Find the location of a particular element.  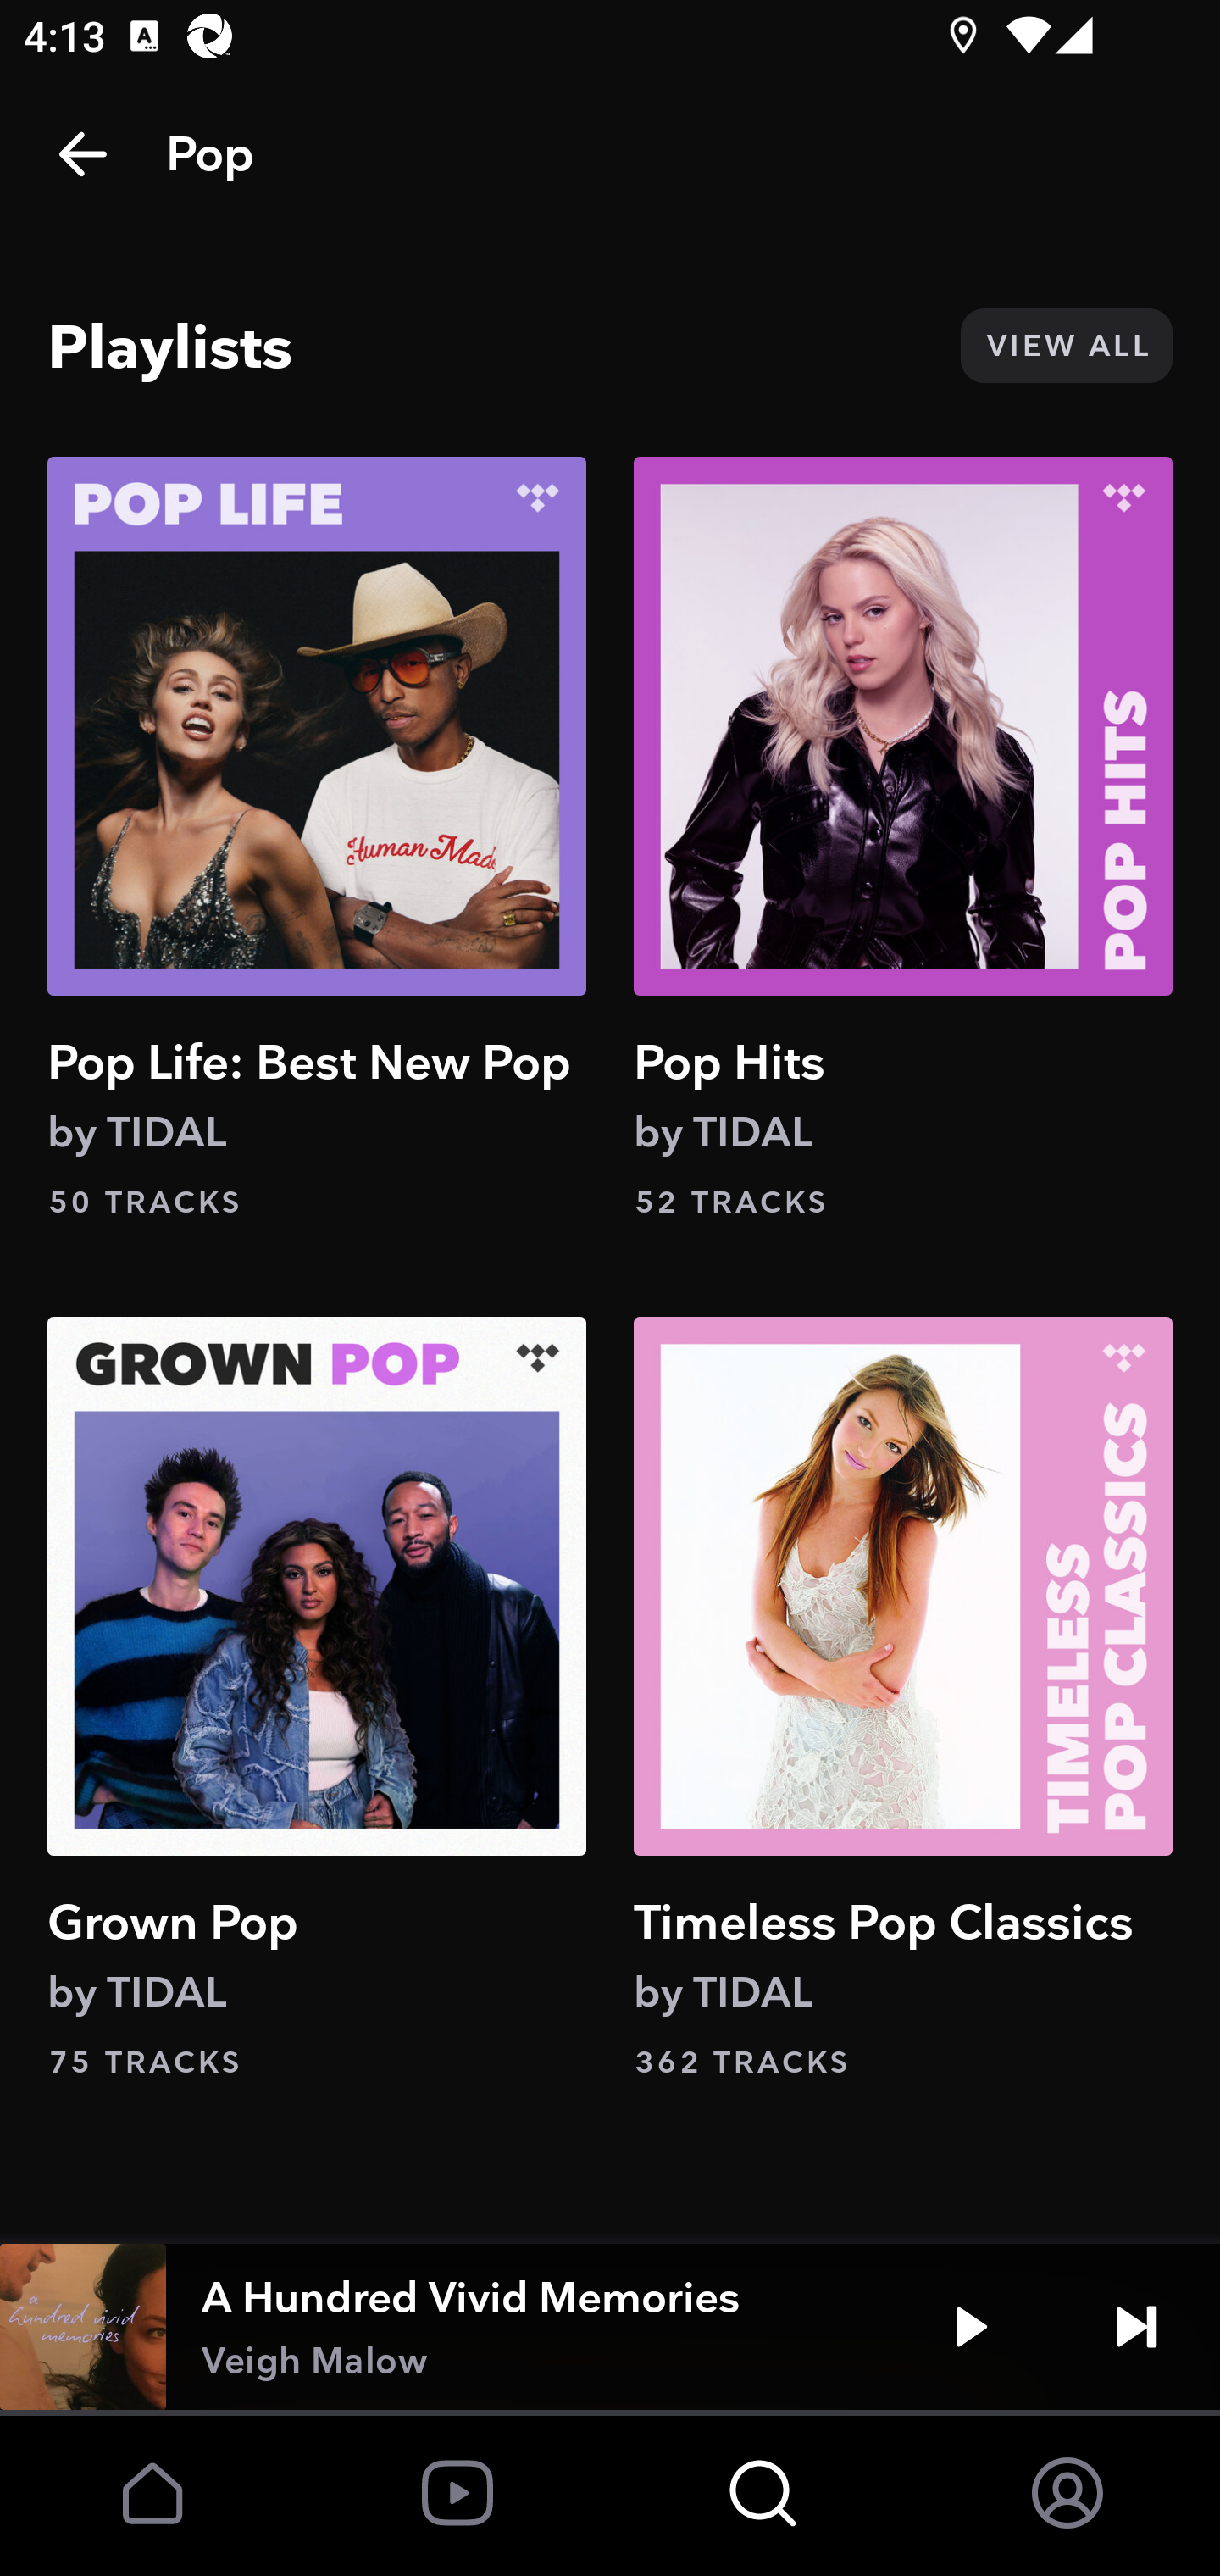

Pop Life: Best New Pop by TIDAL 50 TRACKS is located at coordinates (317, 838).